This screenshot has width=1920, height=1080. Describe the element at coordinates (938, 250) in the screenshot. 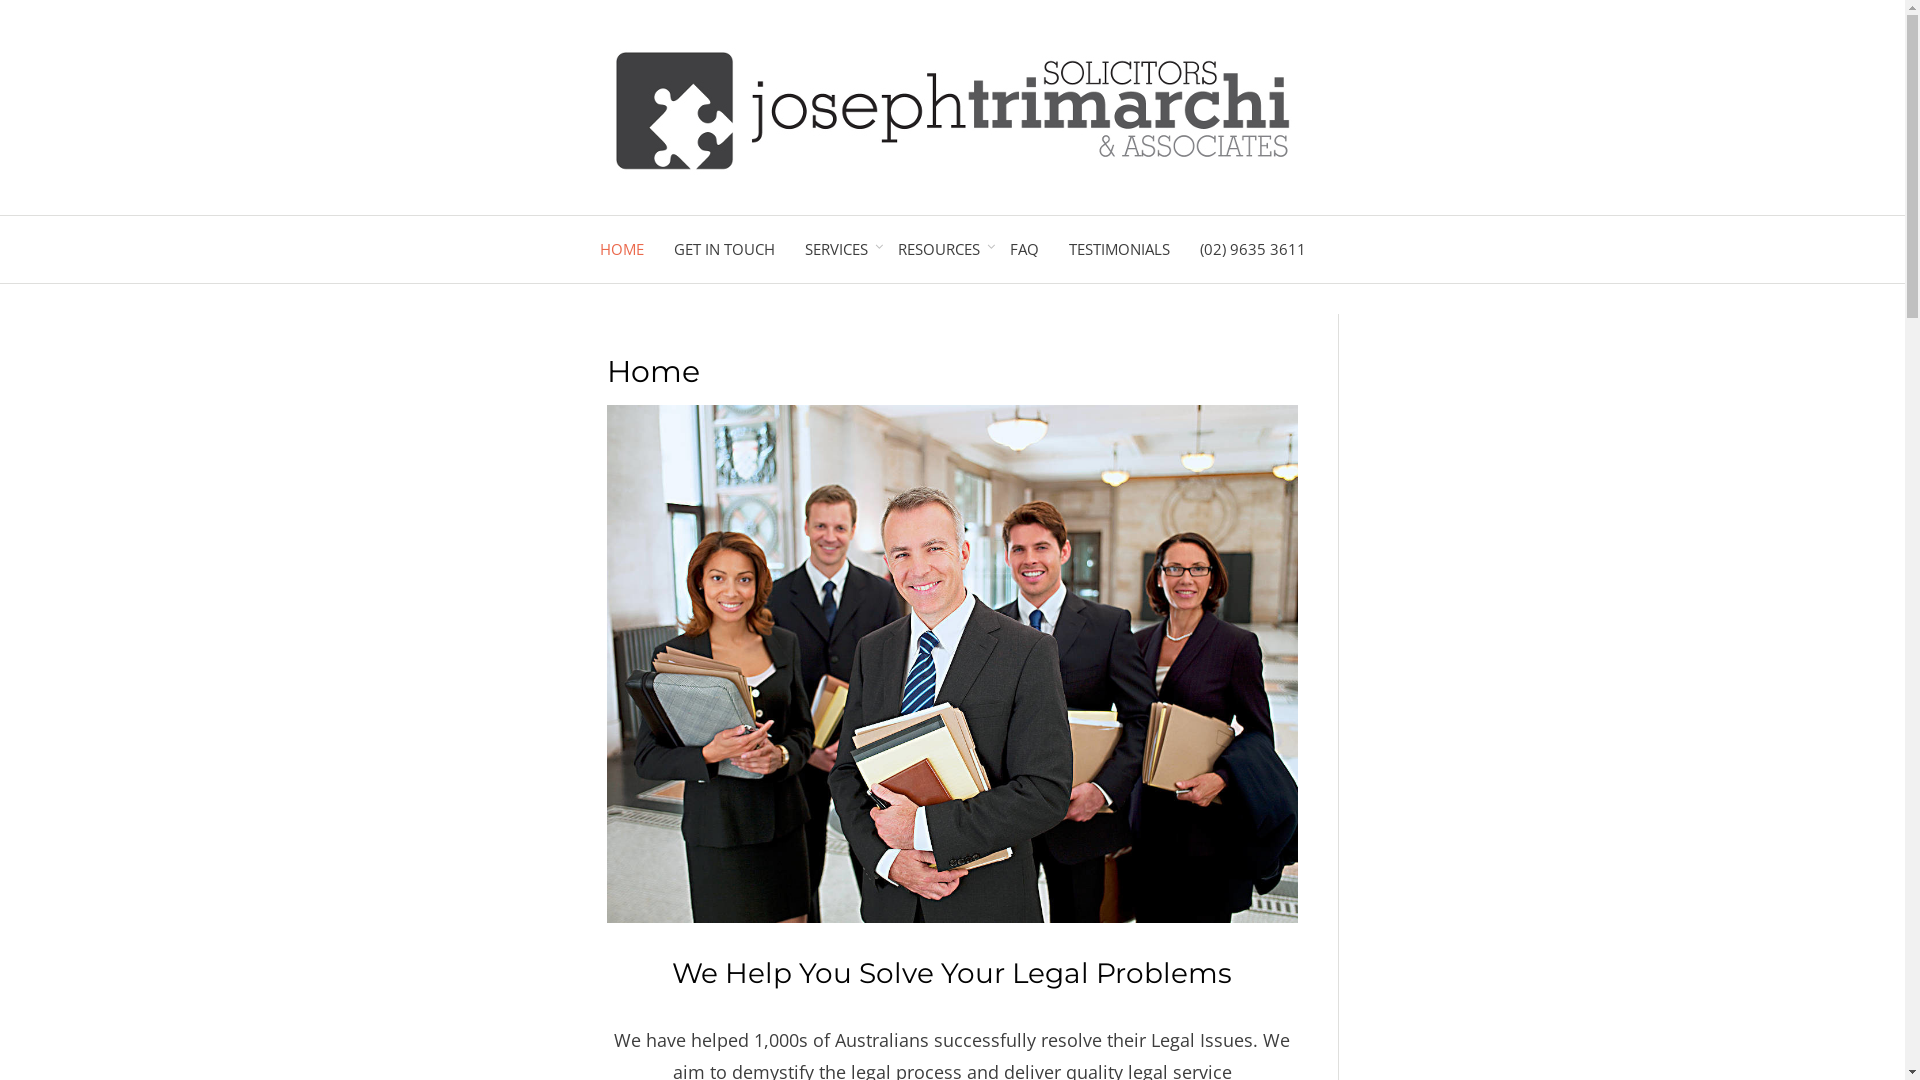

I see `RESOURCES` at that location.